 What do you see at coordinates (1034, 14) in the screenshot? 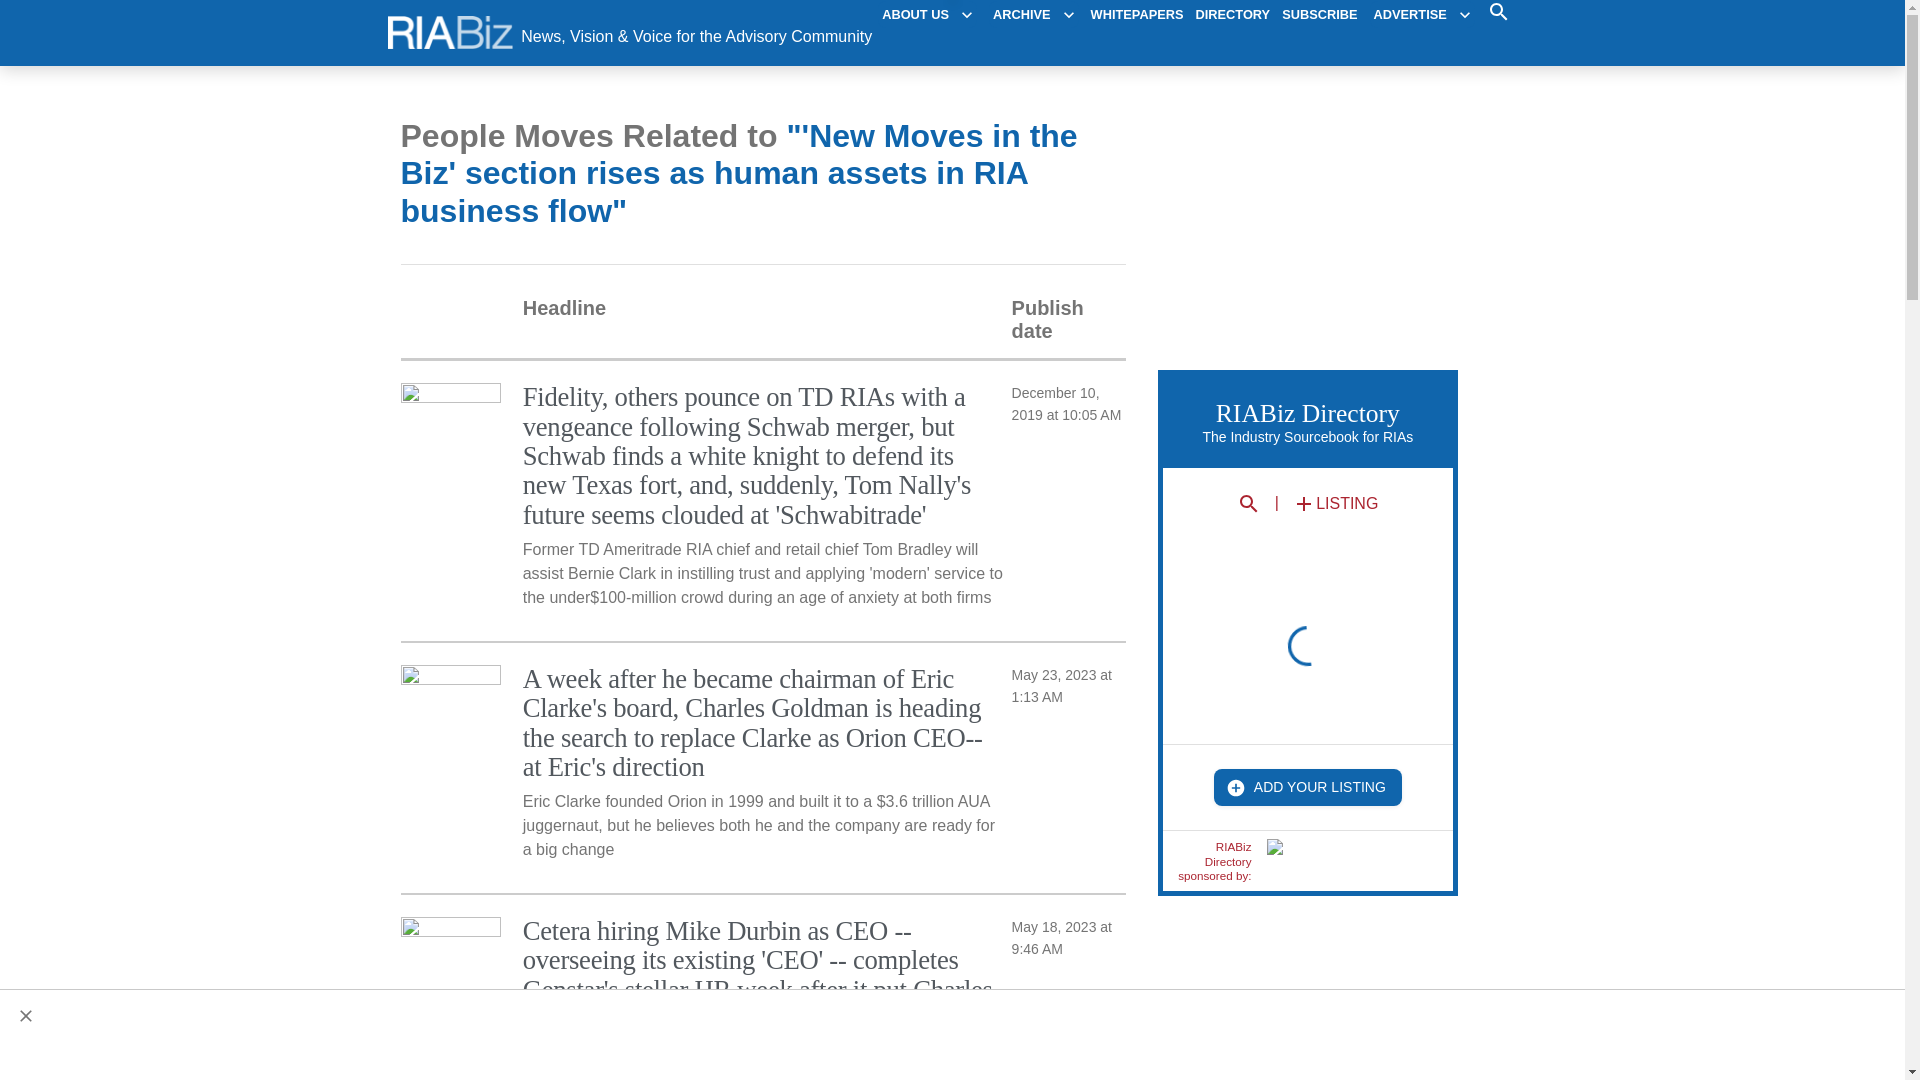
I see `ARCHIVE` at bounding box center [1034, 14].